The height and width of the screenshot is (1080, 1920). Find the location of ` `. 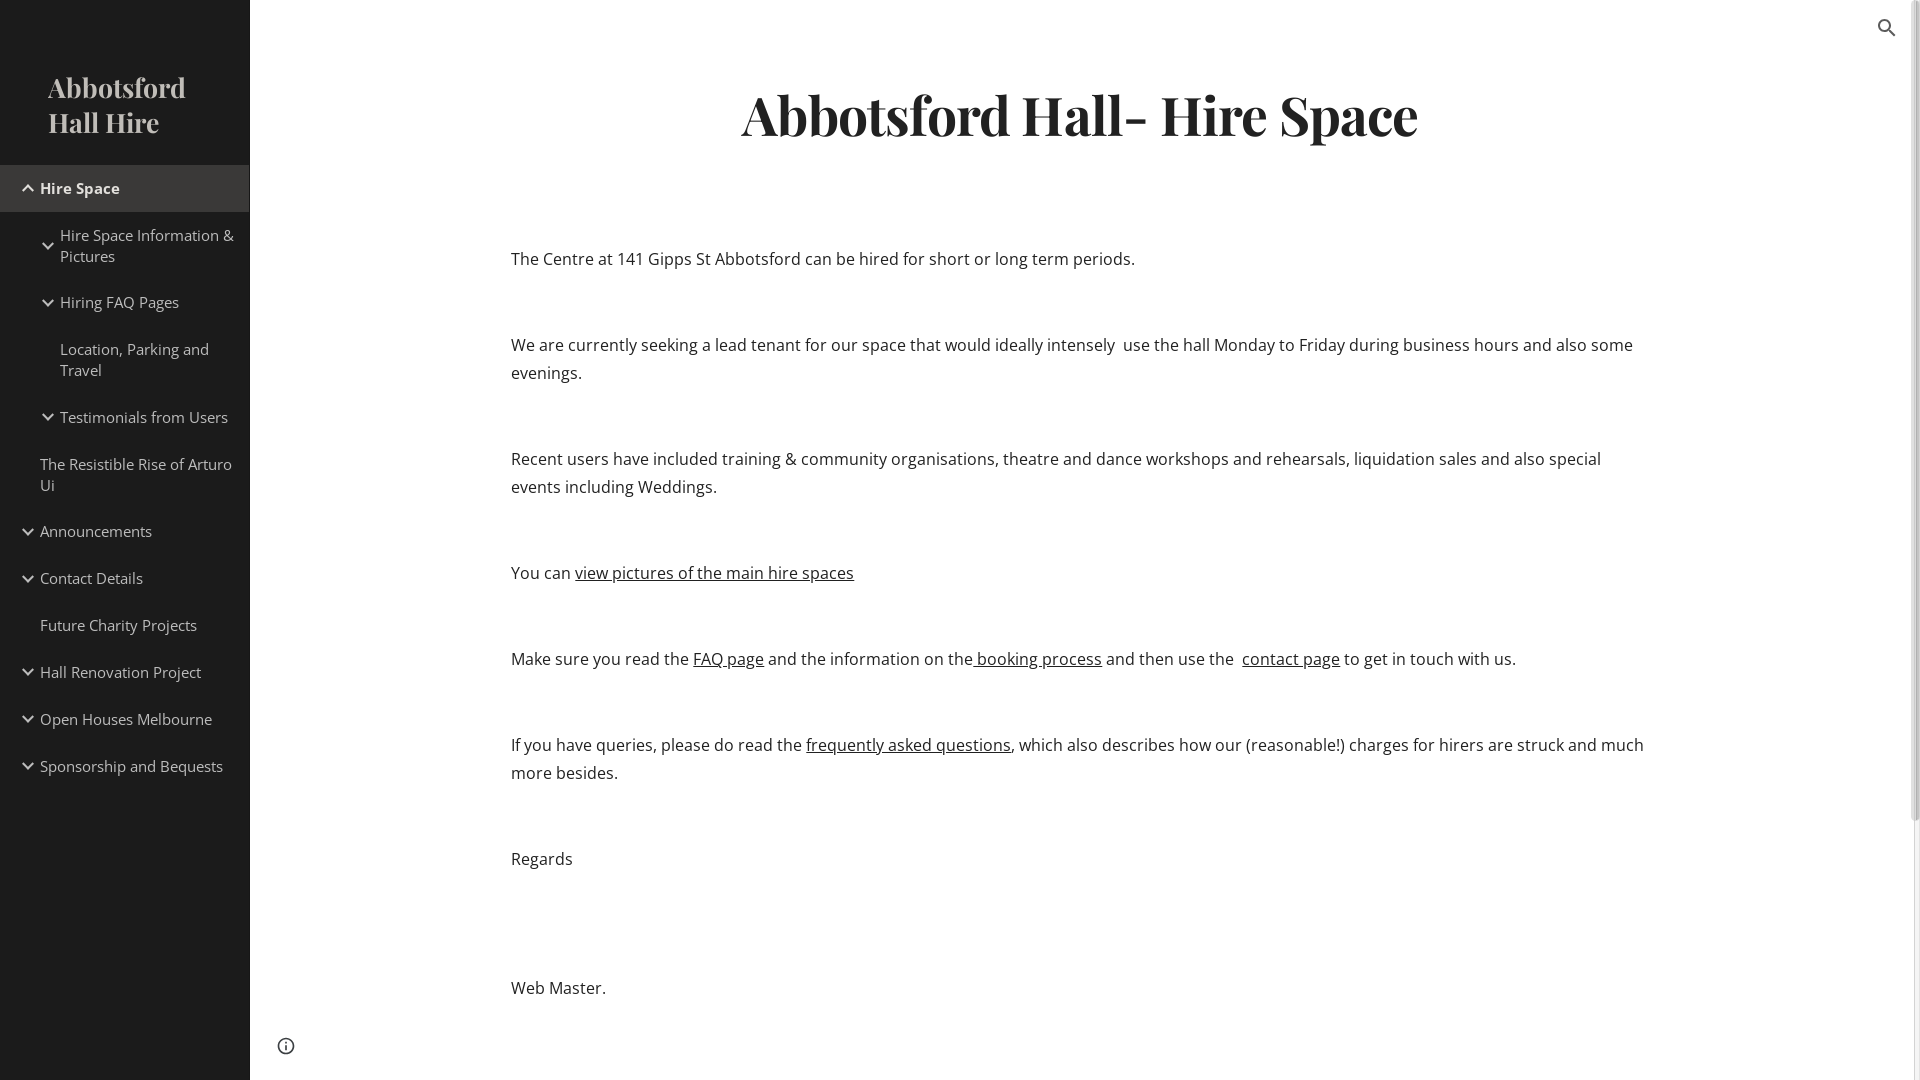

  is located at coordinates (573, 573).